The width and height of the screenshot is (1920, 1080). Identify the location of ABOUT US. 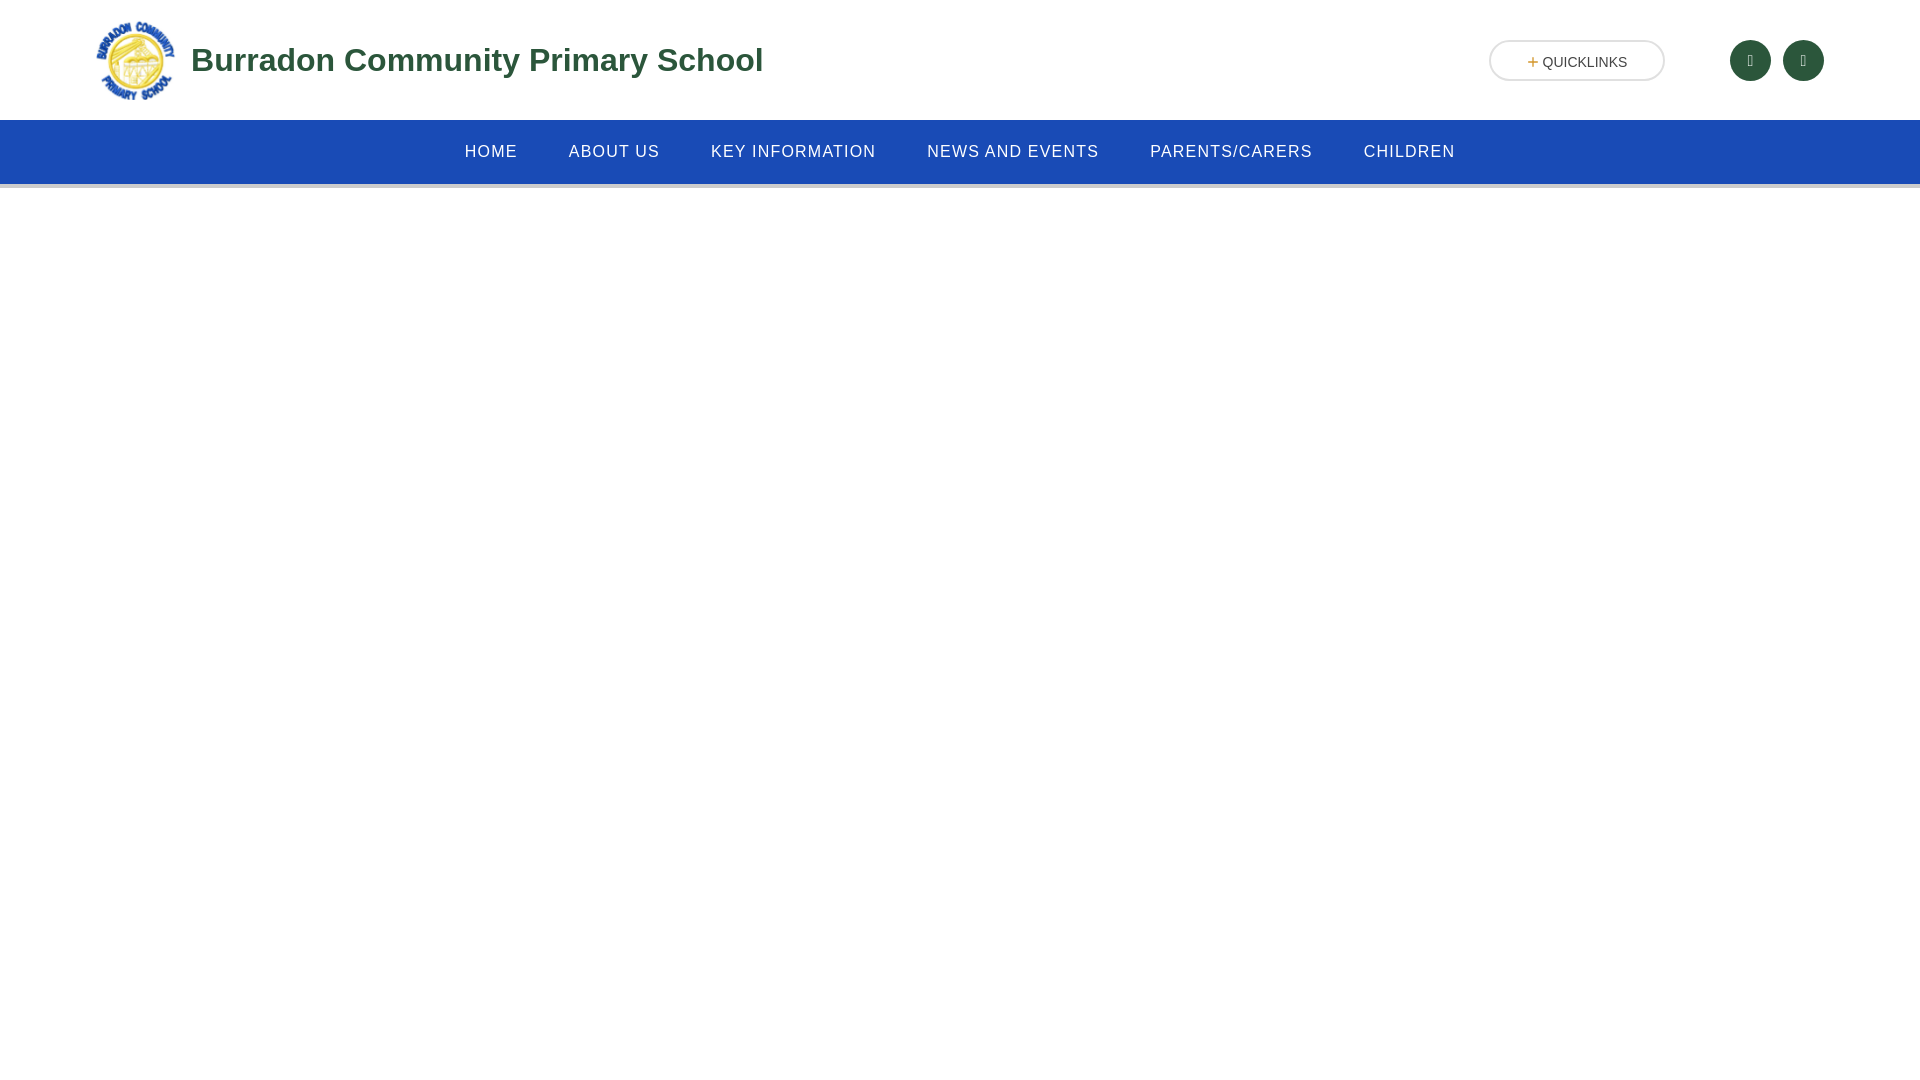
(614, 151).